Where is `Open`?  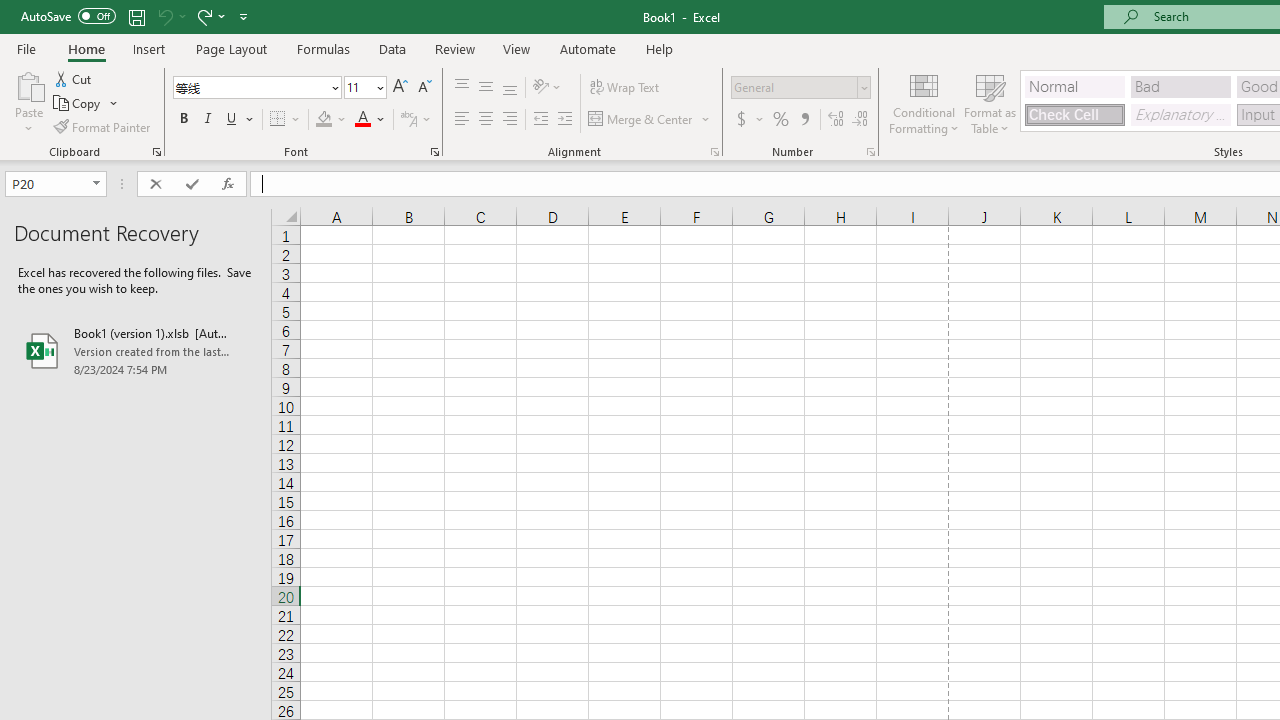
Open is located at coordinates (96, 184).